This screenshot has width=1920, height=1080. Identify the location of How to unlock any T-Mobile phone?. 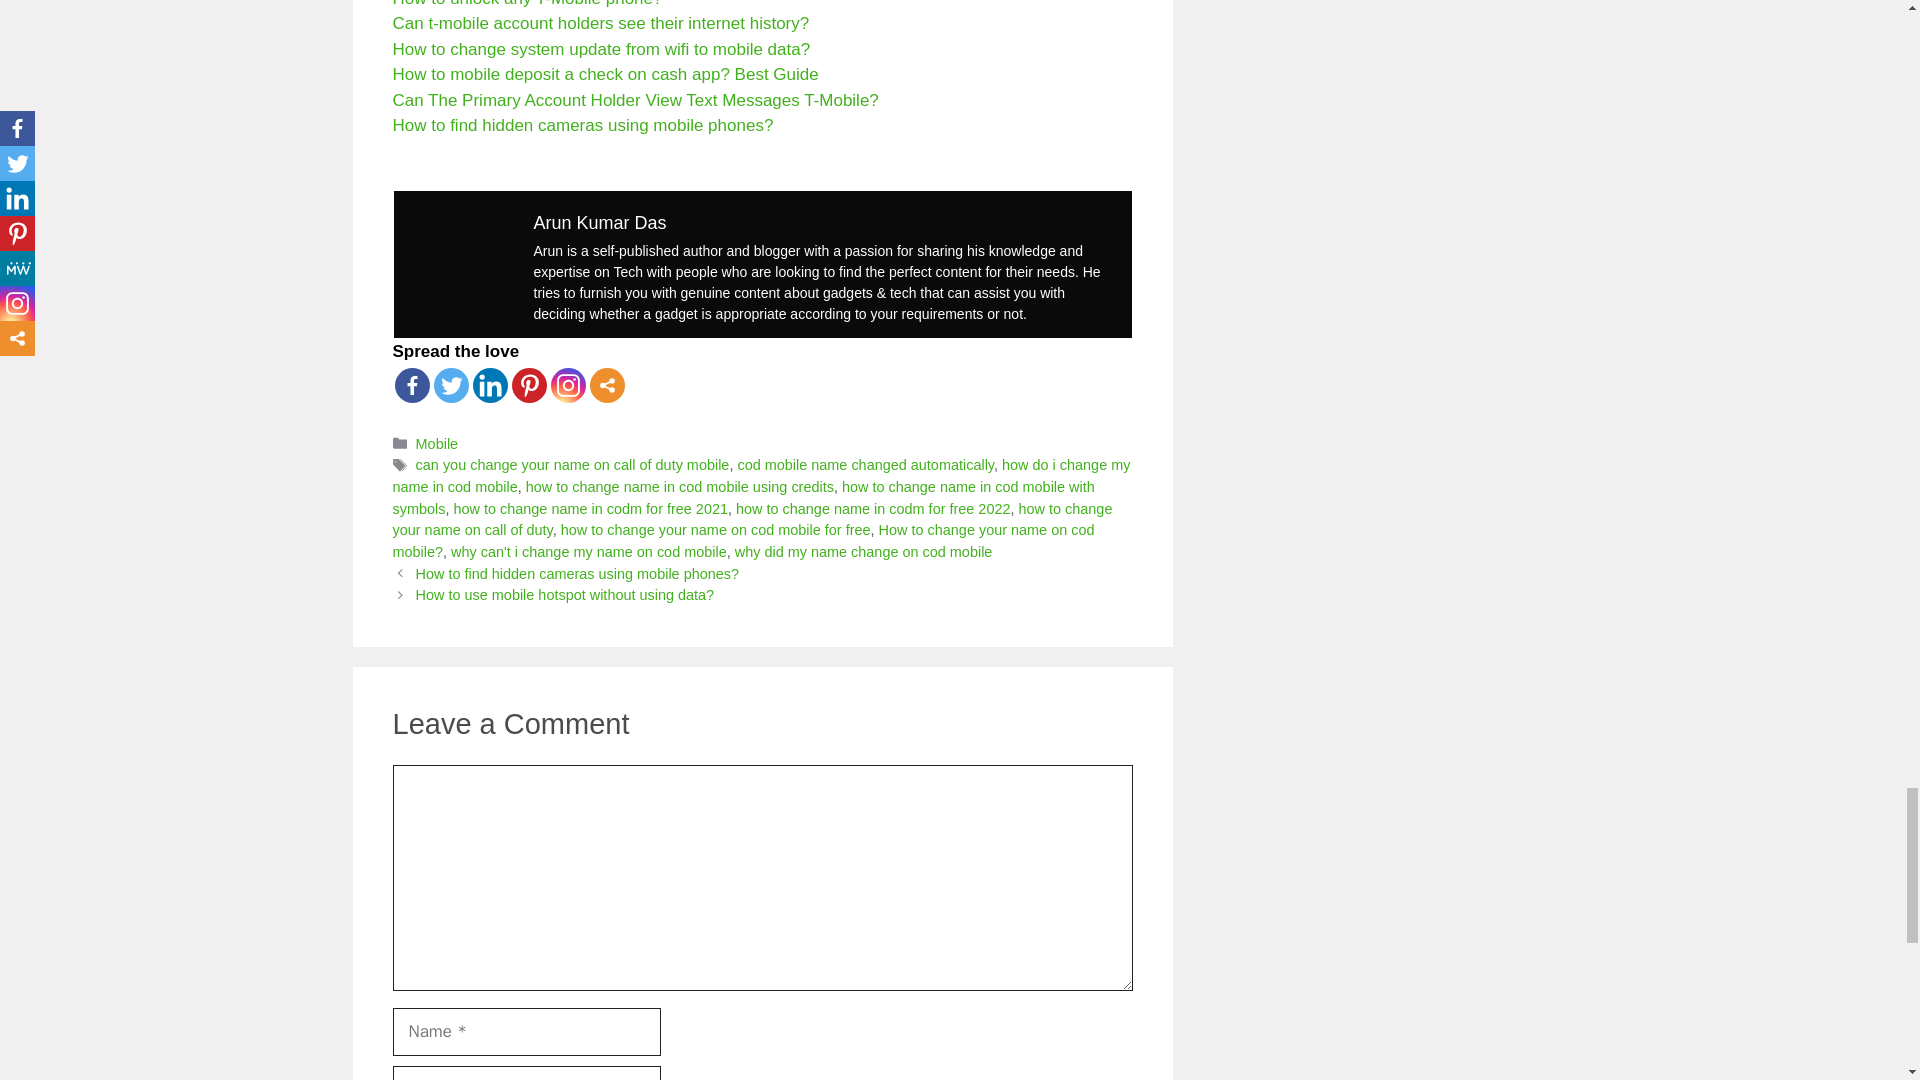
(526, 4).